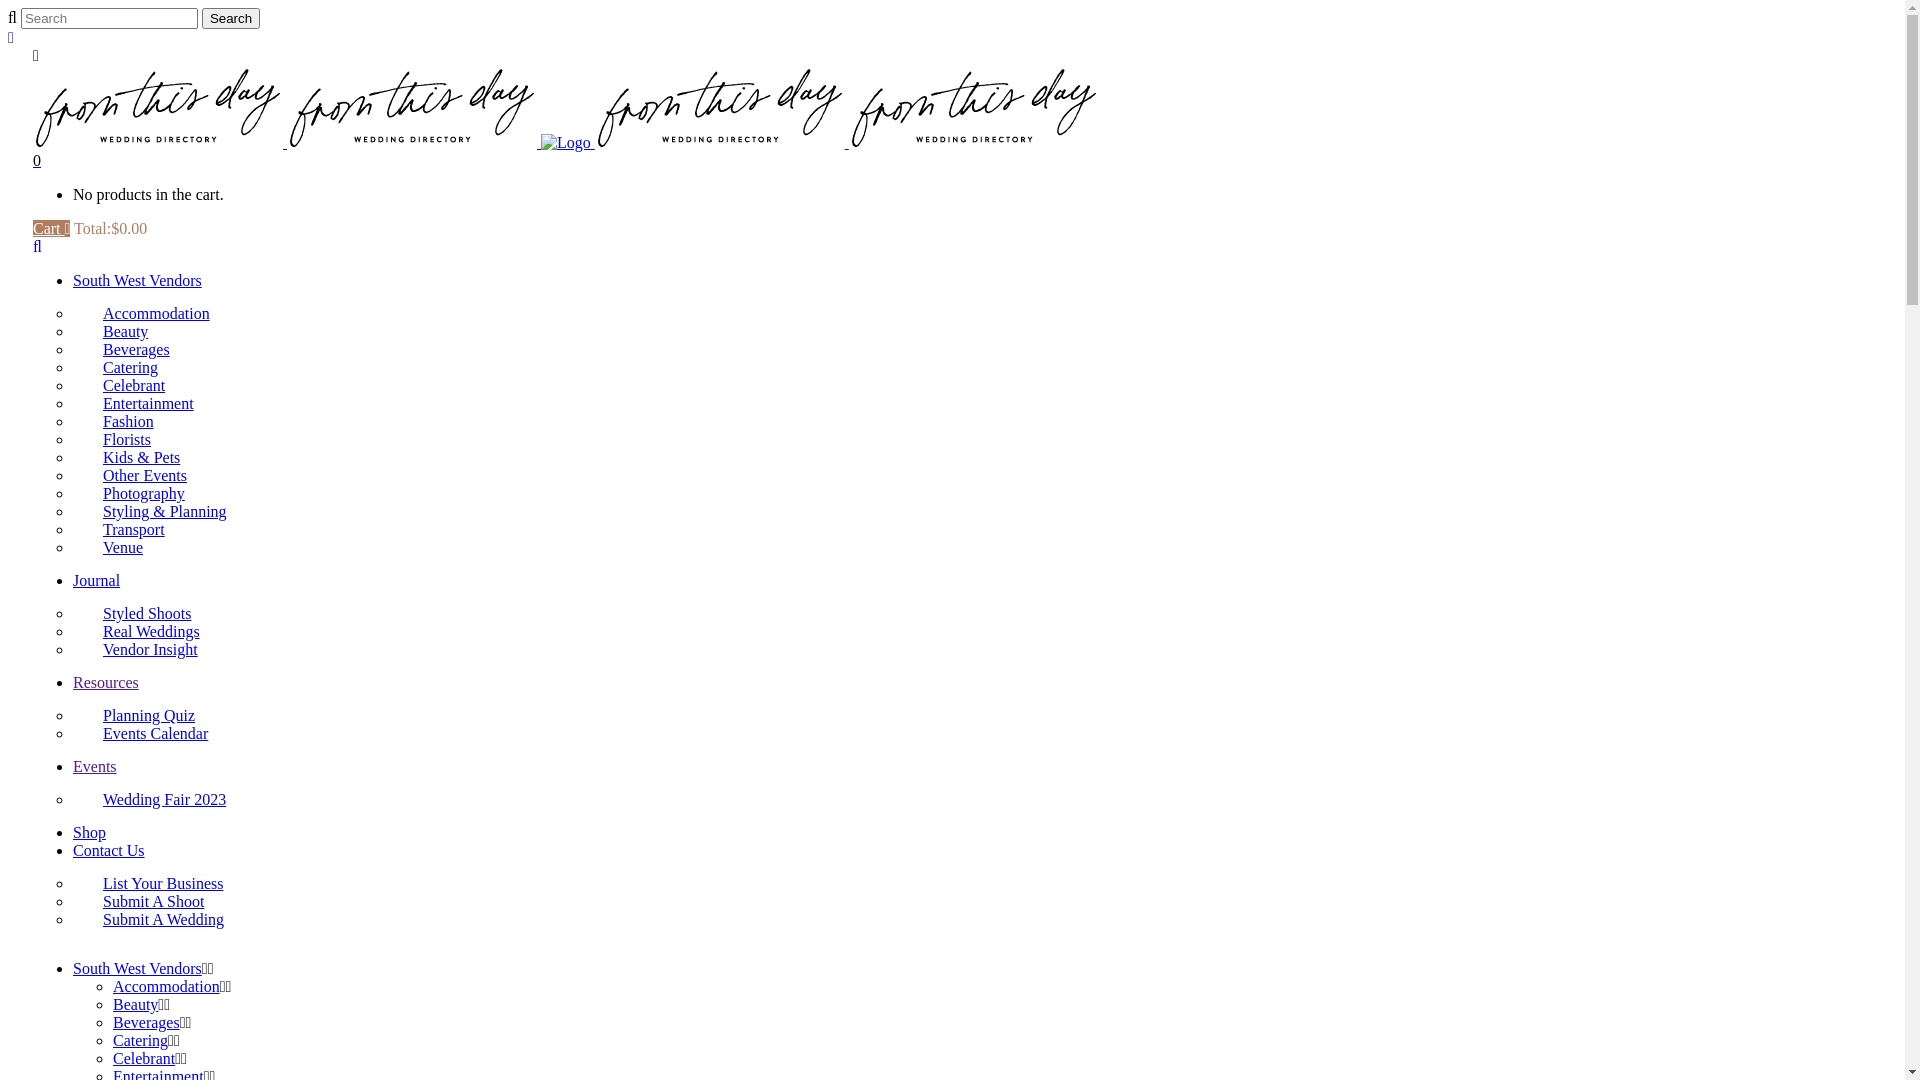 The height and width of the screenshot is (1080, 1920). What do you see at coordinates (136, 650) in the screenshot?
I see `Vendor Insight` at bounding box center [136, 650].